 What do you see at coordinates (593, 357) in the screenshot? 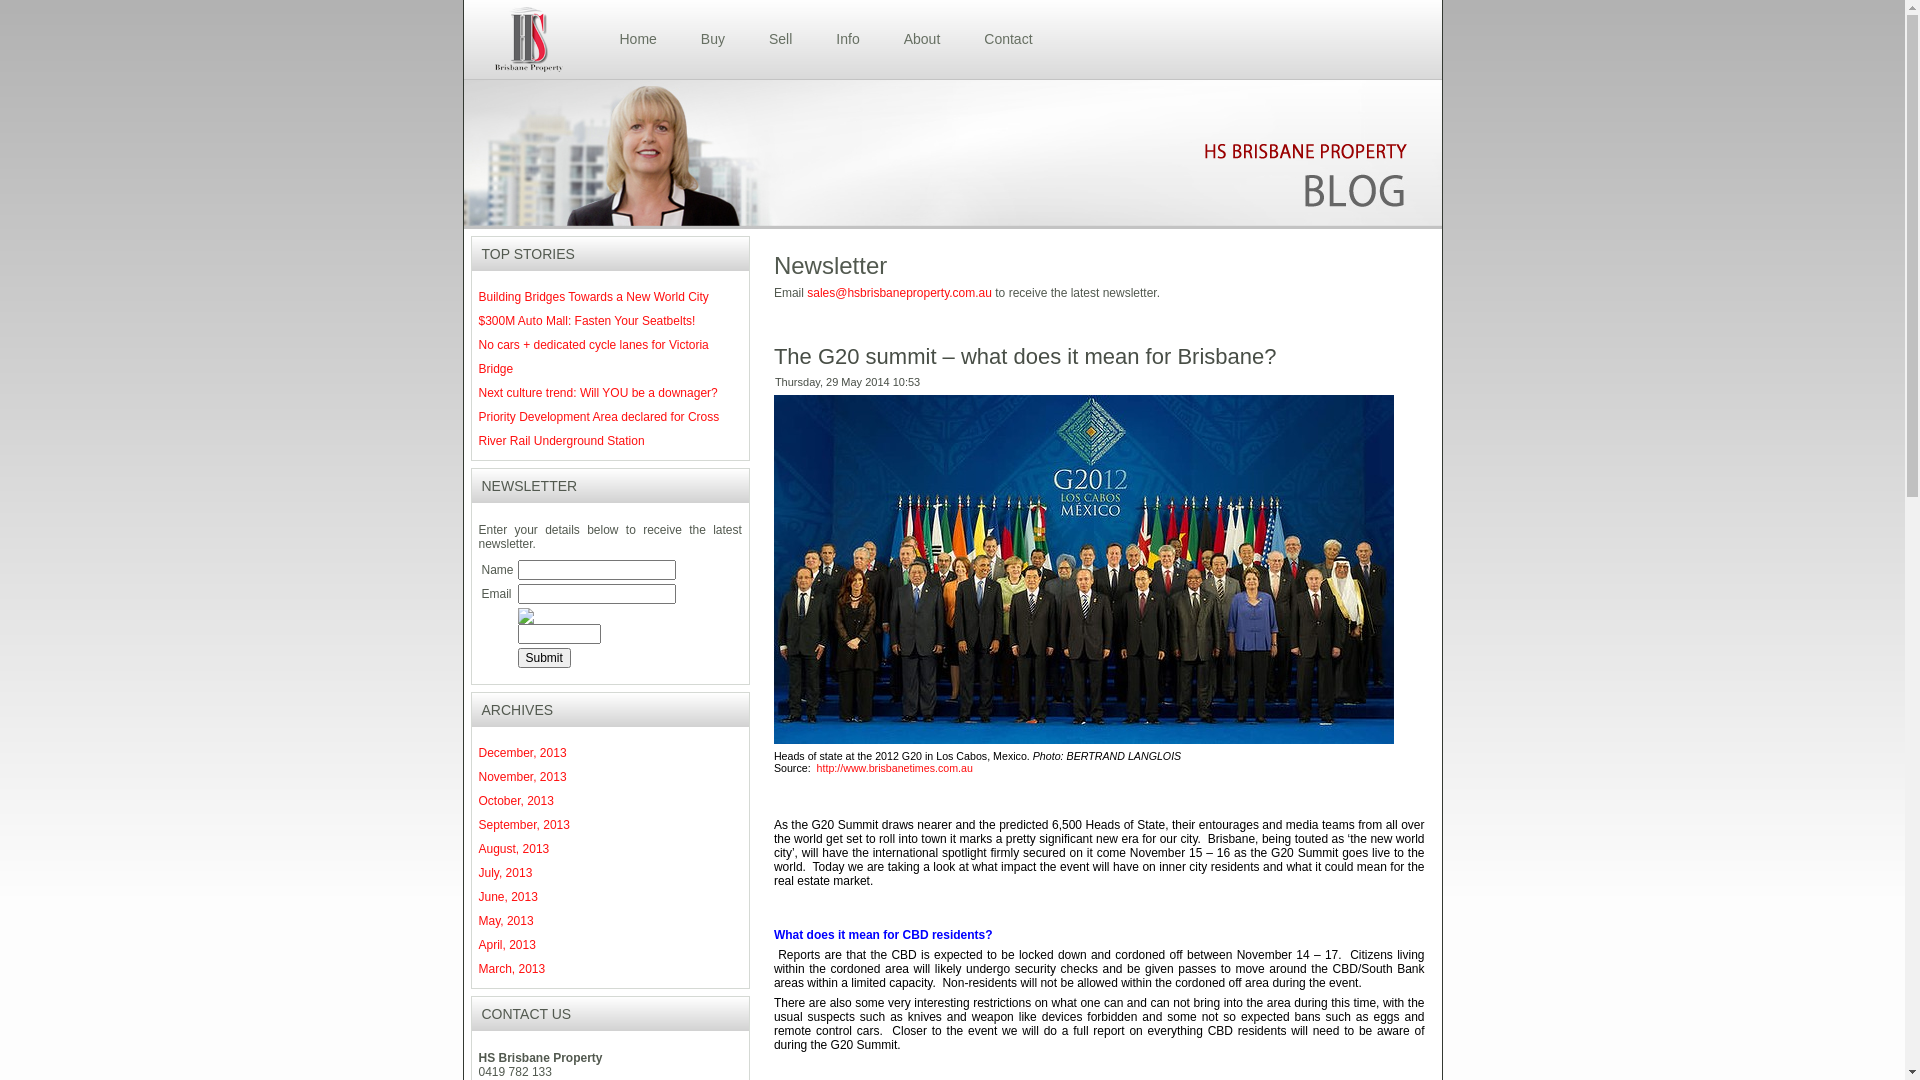
I see `No cars + dedicated cycle lanes for Victoria Bridge` at bounding box center [593, 357].